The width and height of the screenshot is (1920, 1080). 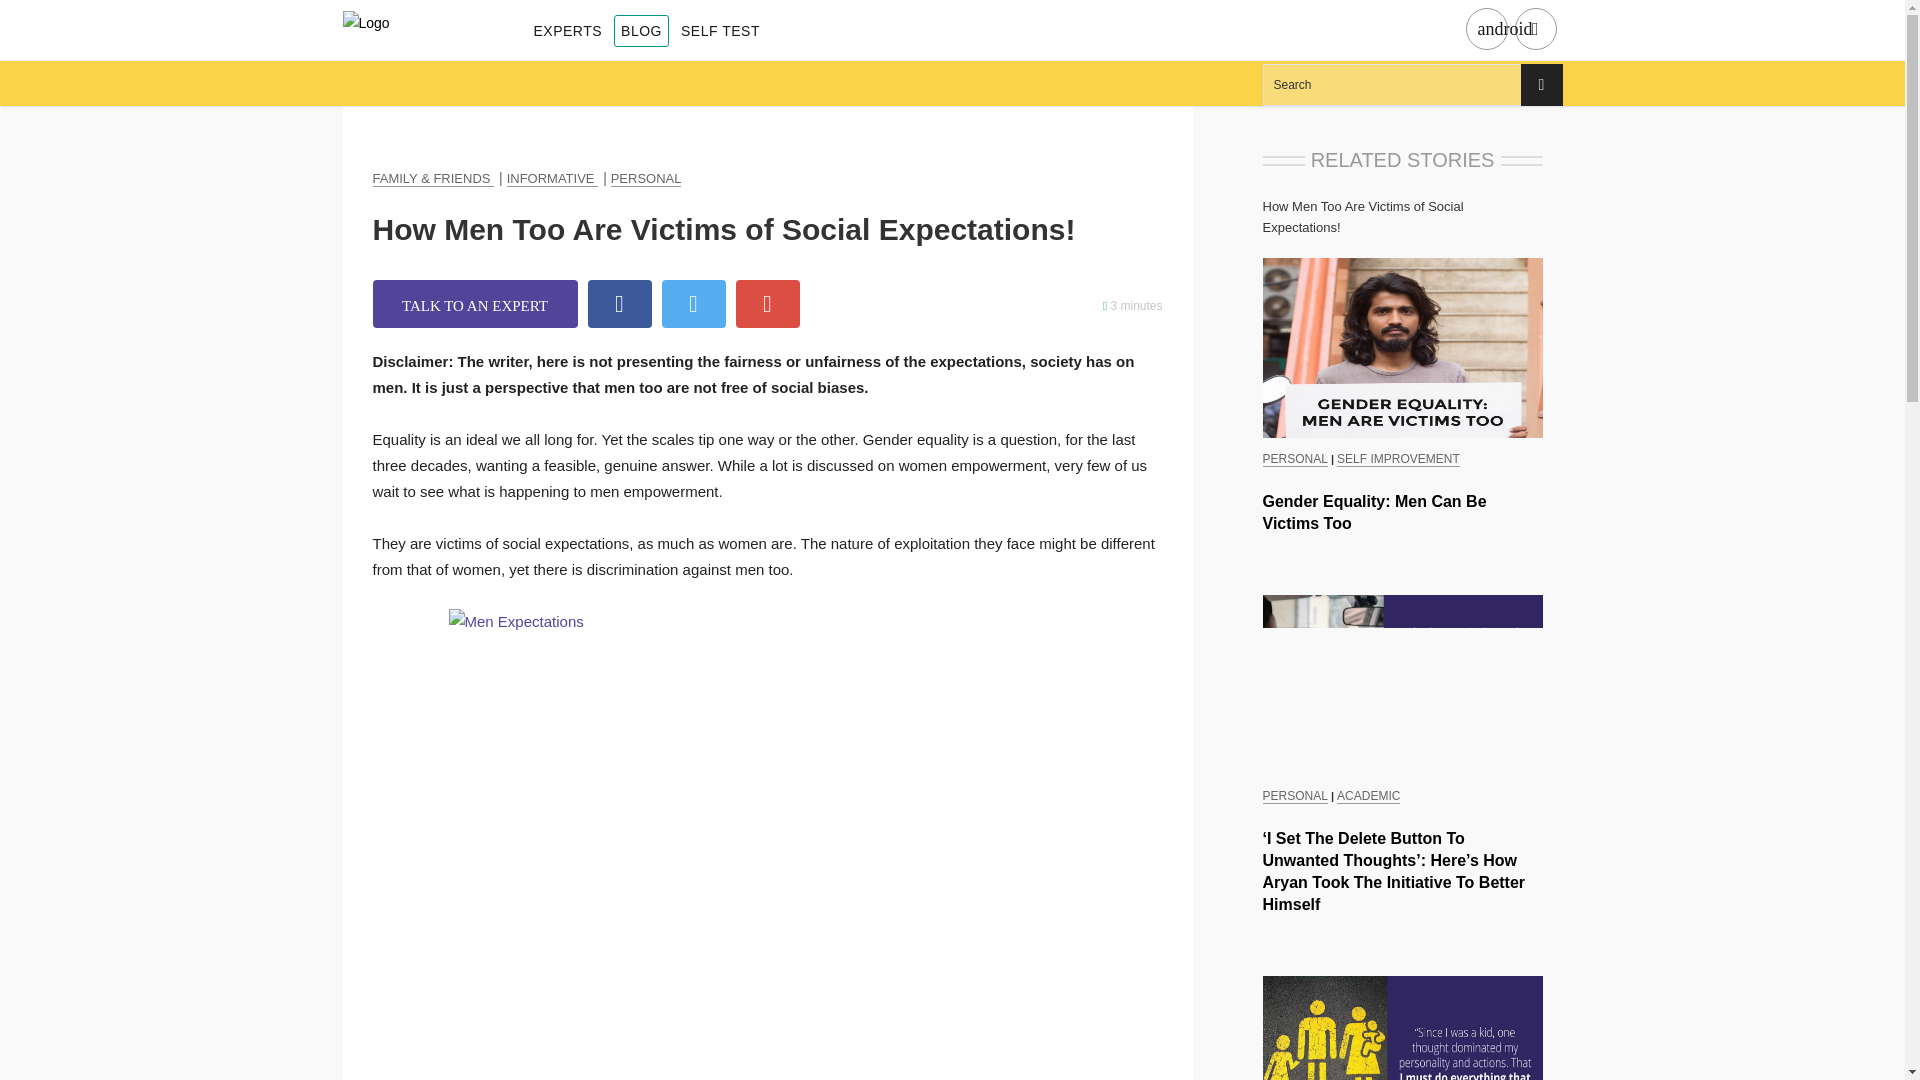 I want to click on Search, so click(x=1412, y=84).